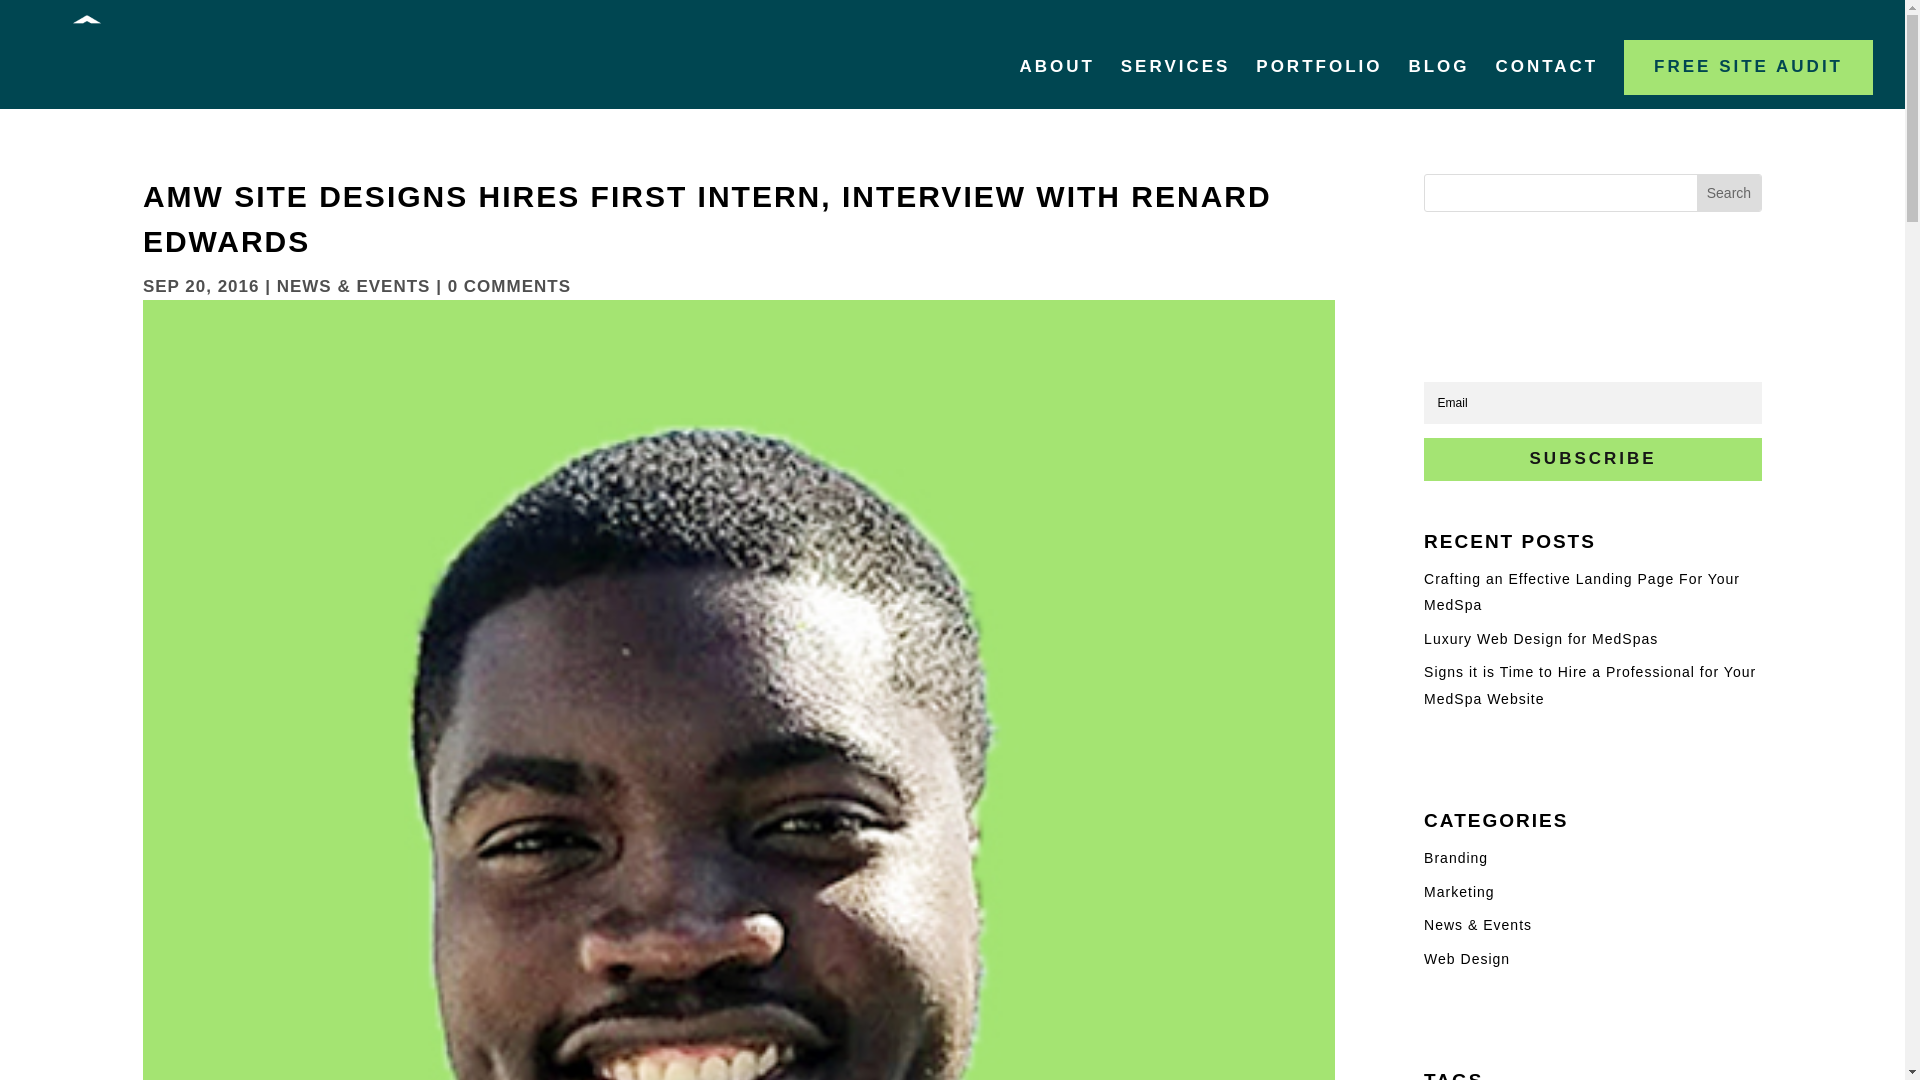 Image resolution: width=1920 pixels, height=1080 pixels. What do you see at coordinates (1728, 192) in the screenshot?
I see `Search` at bounding box center [1728, 192].